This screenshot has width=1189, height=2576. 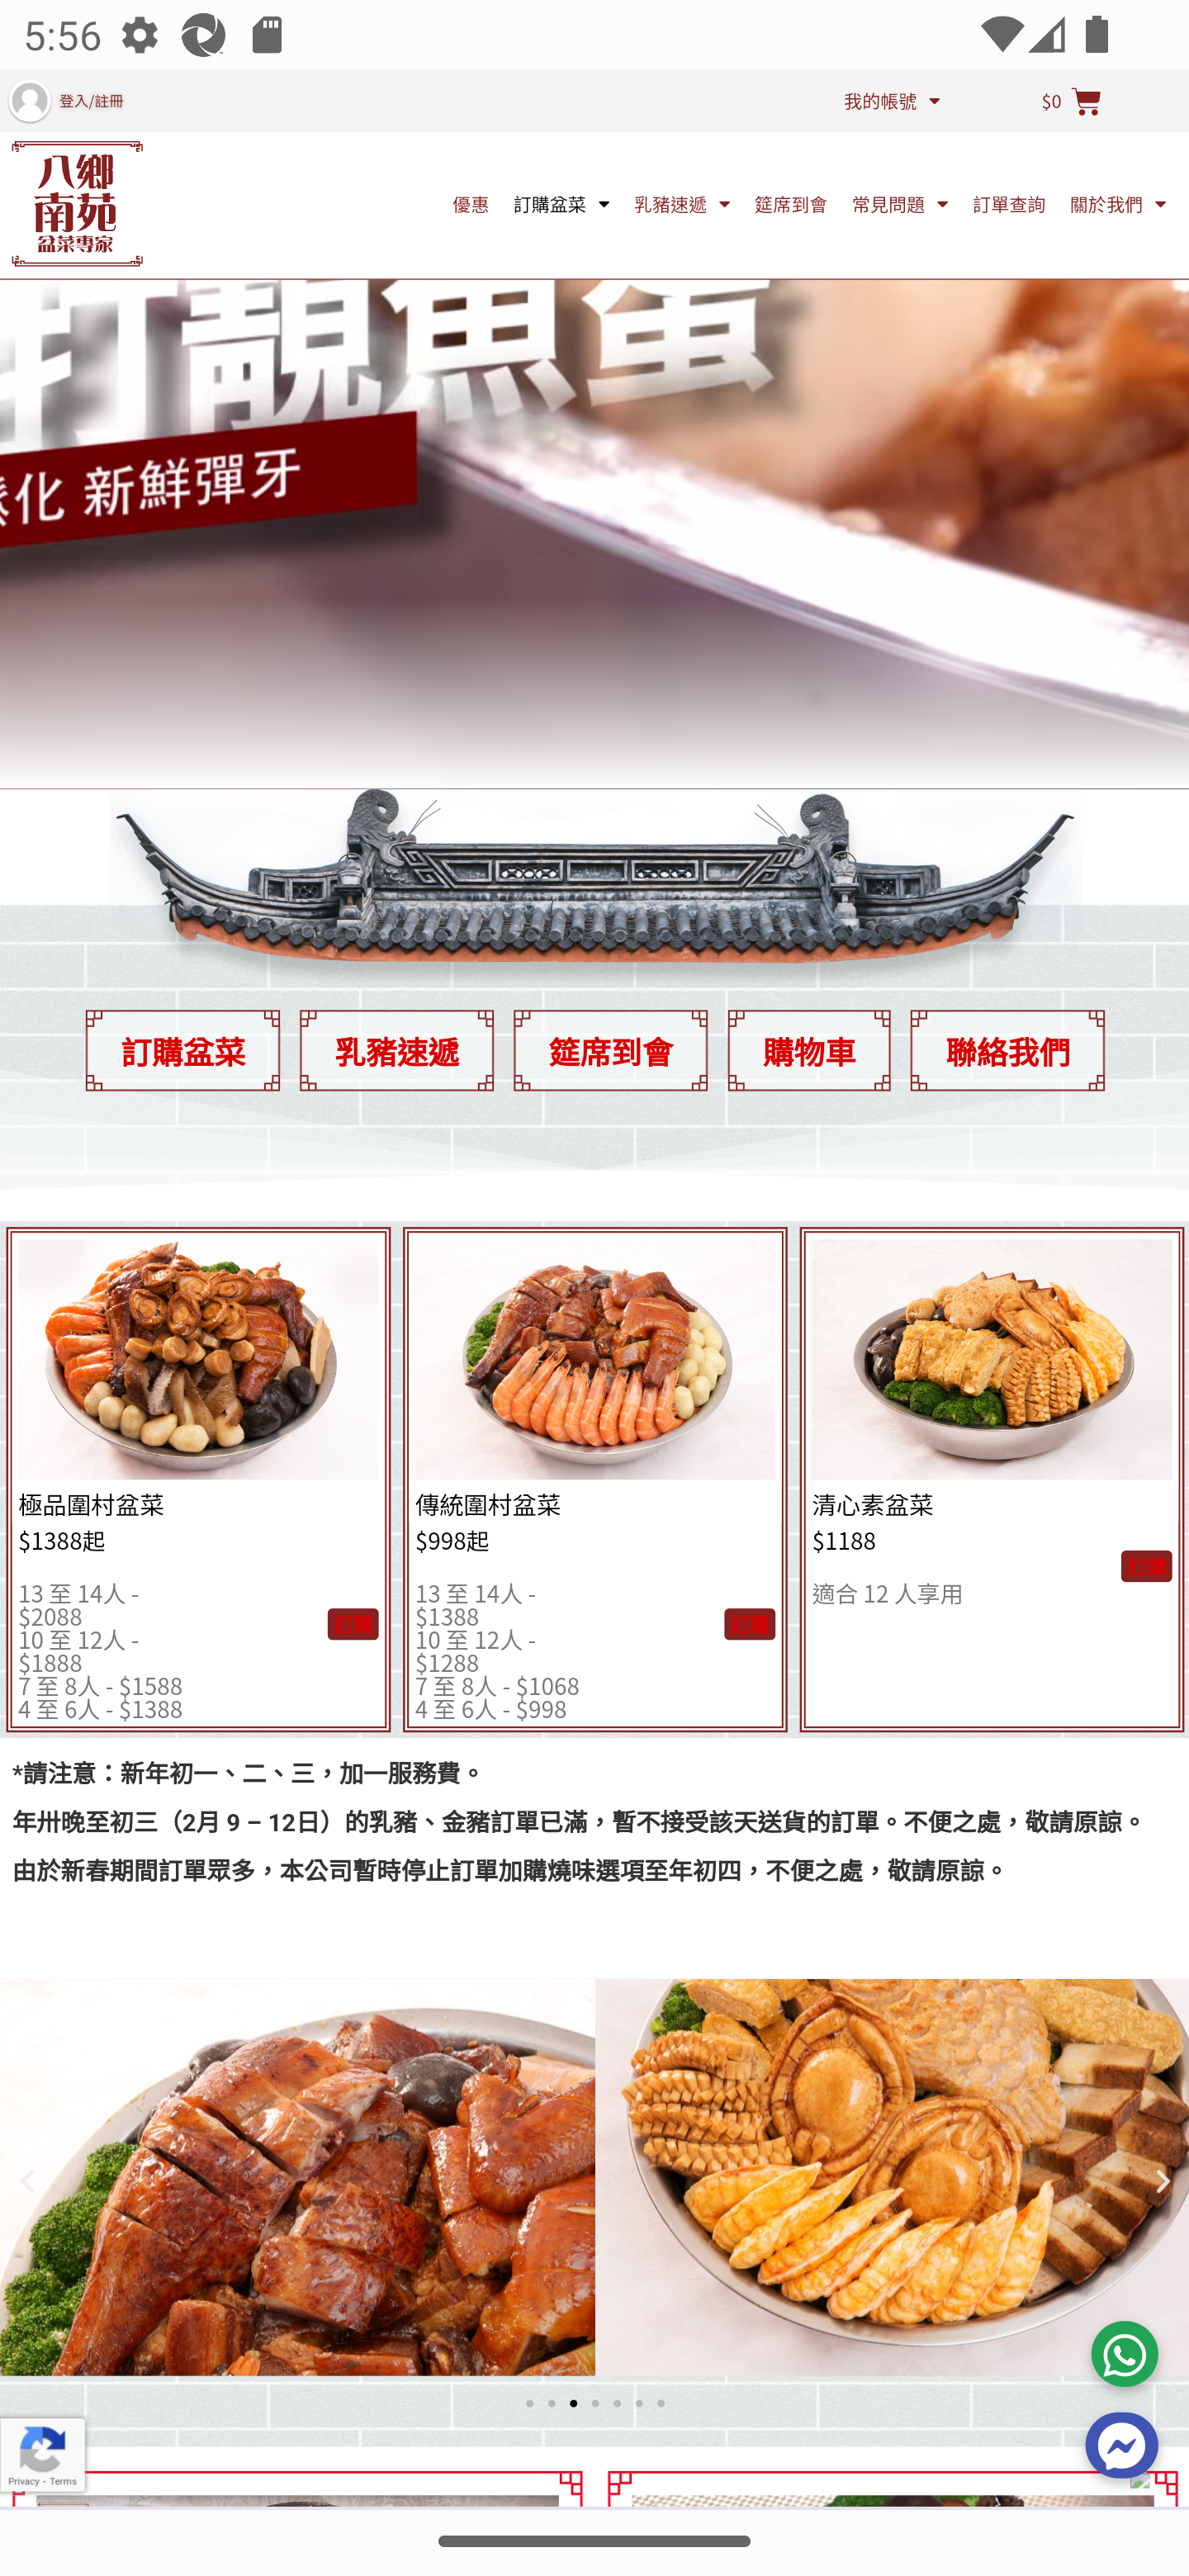 What do you see at coordinates (900, 203) in the screenshot?
I see `常見問題  常見問題 ` at bounding box center [900, 203].